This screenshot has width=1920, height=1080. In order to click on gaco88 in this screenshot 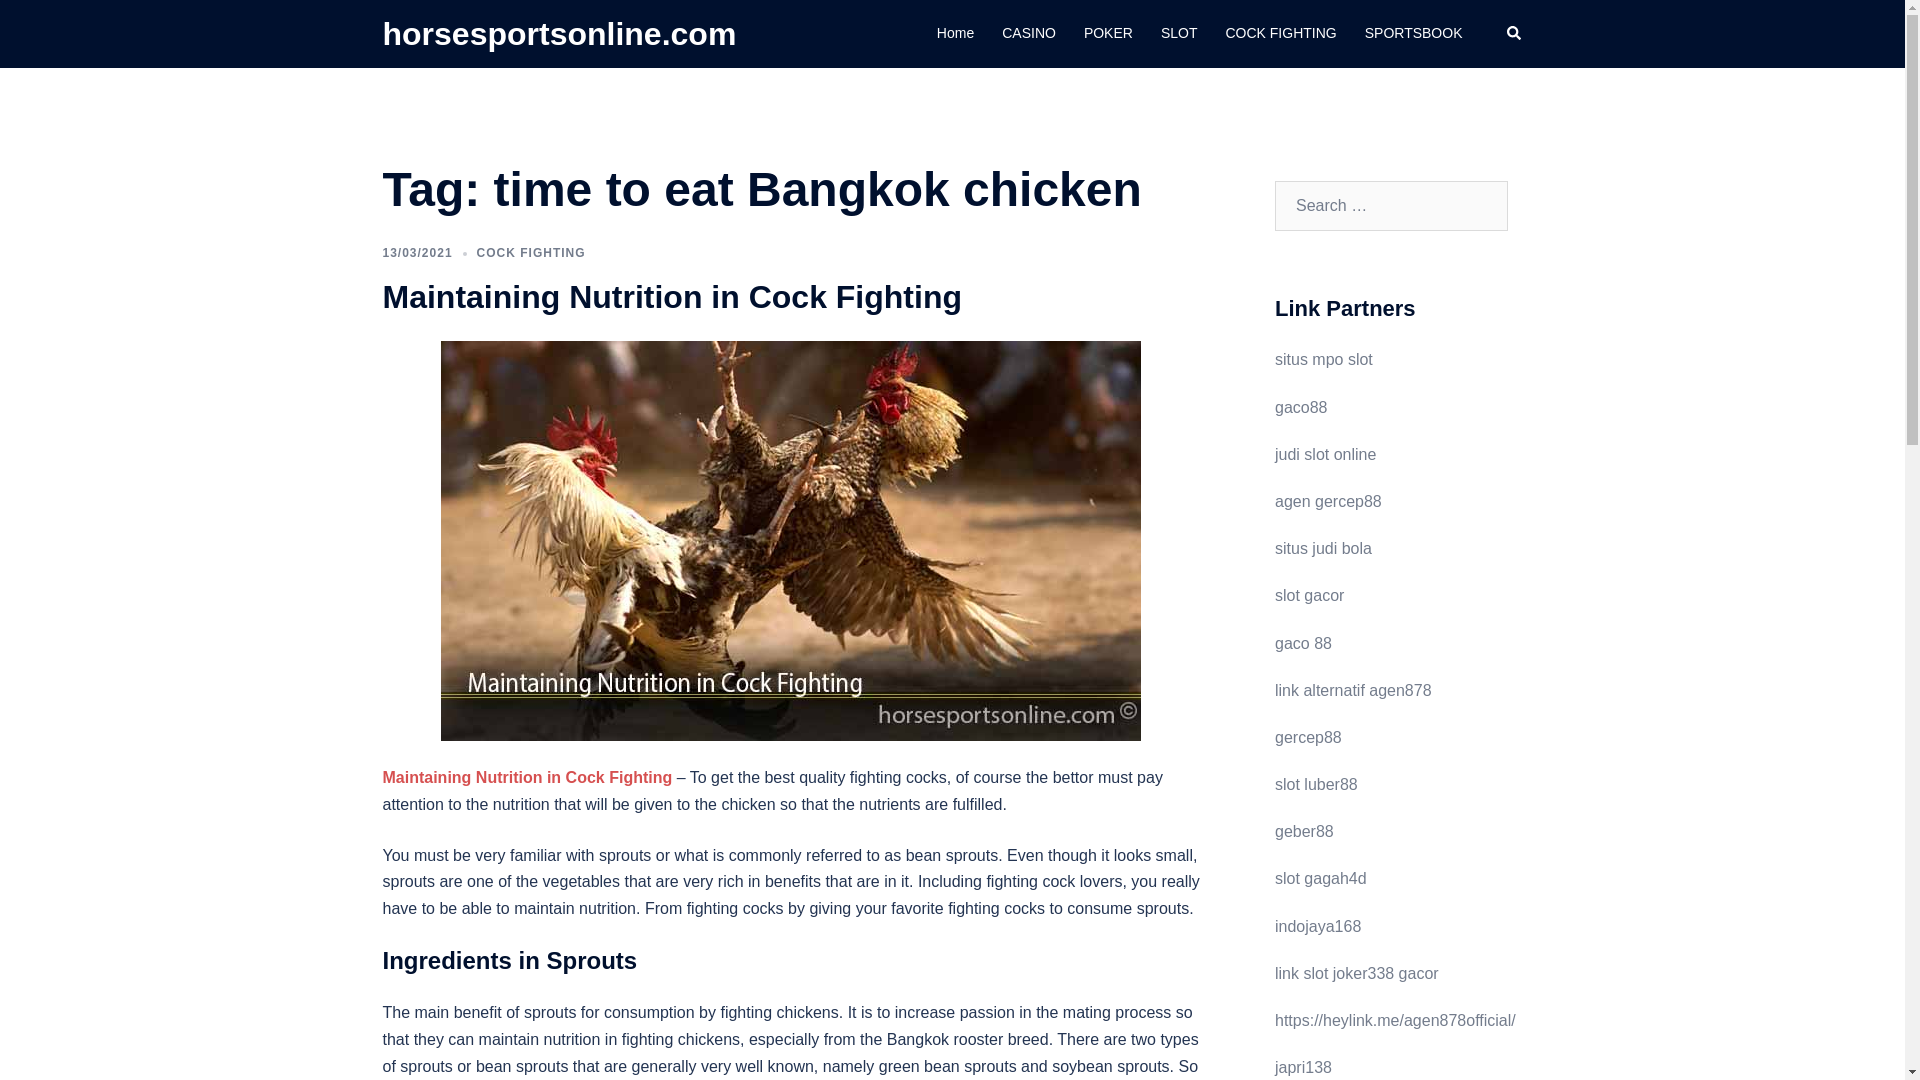, I will do `click(1301, 406)`.